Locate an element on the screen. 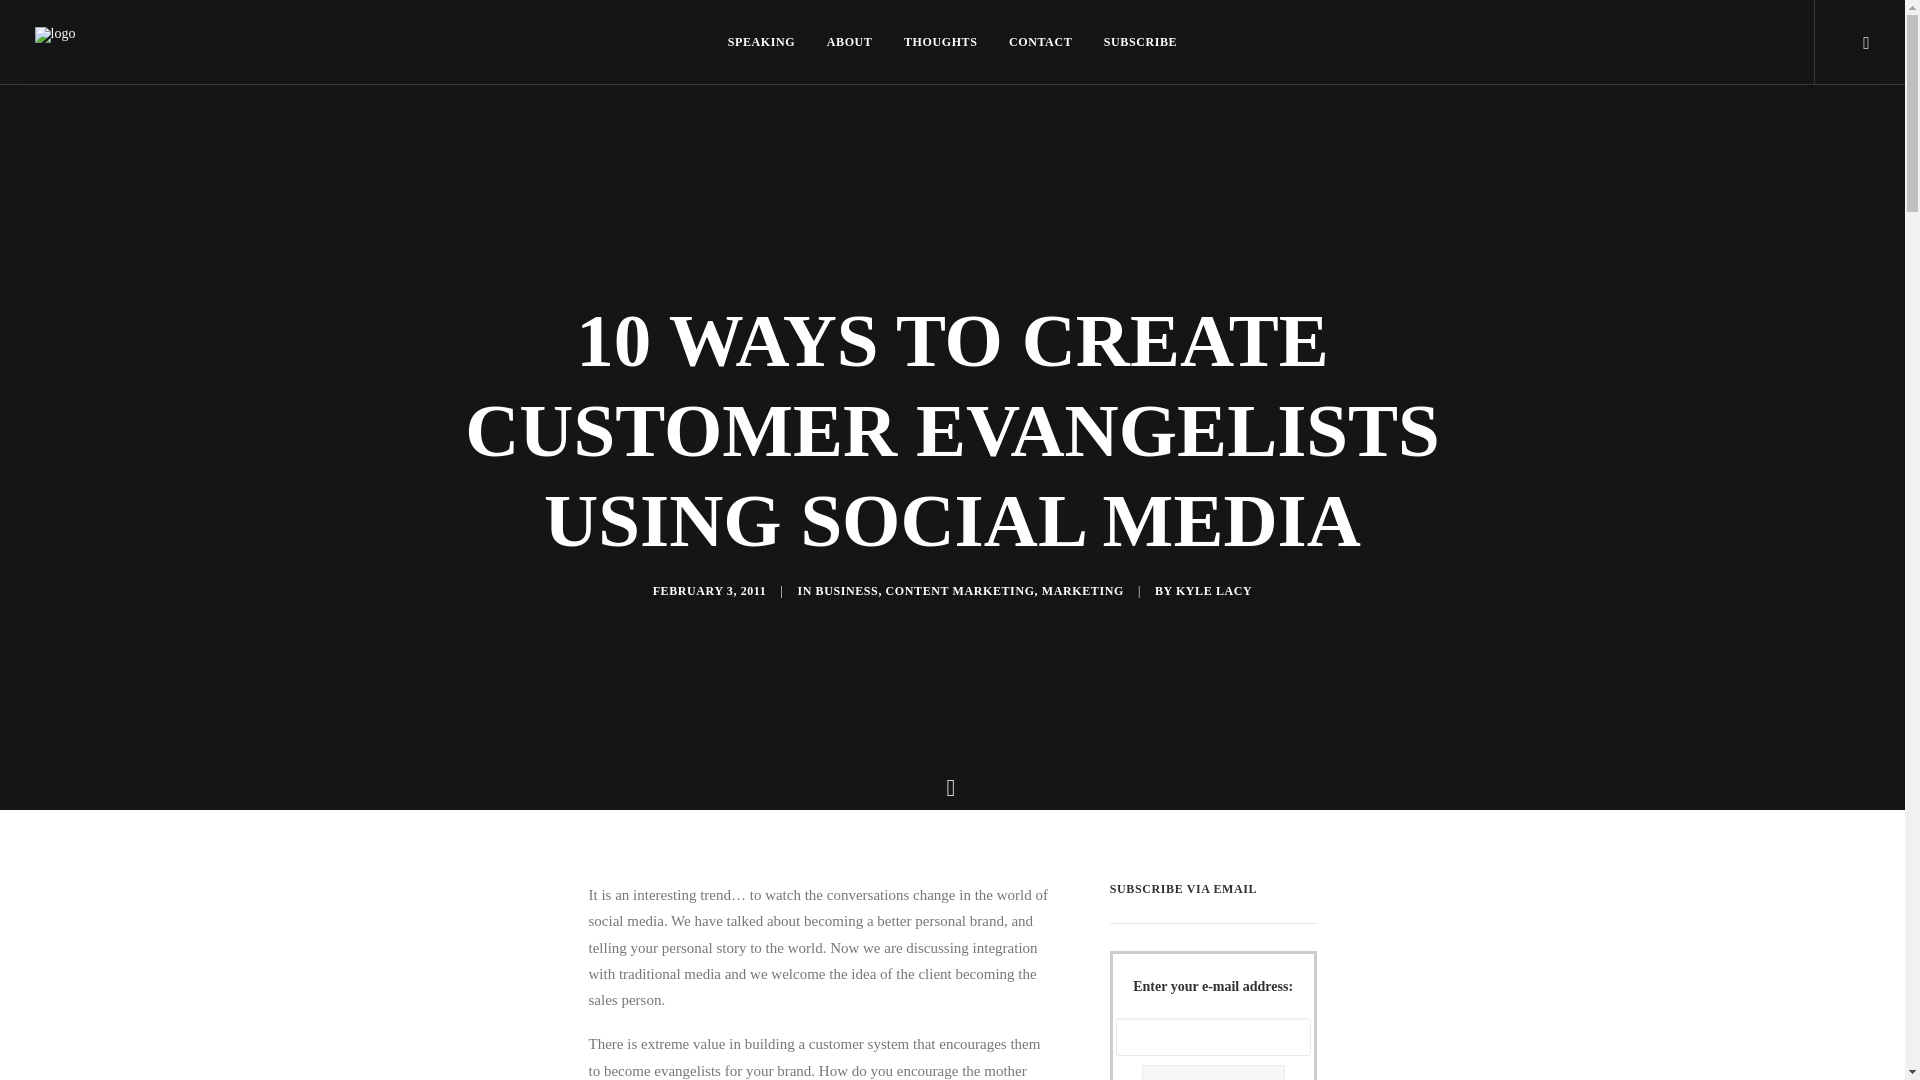 The height and width of the screenshot is (1080, 1920). View all posts in Marketing is located at coordinates (1082, 591).